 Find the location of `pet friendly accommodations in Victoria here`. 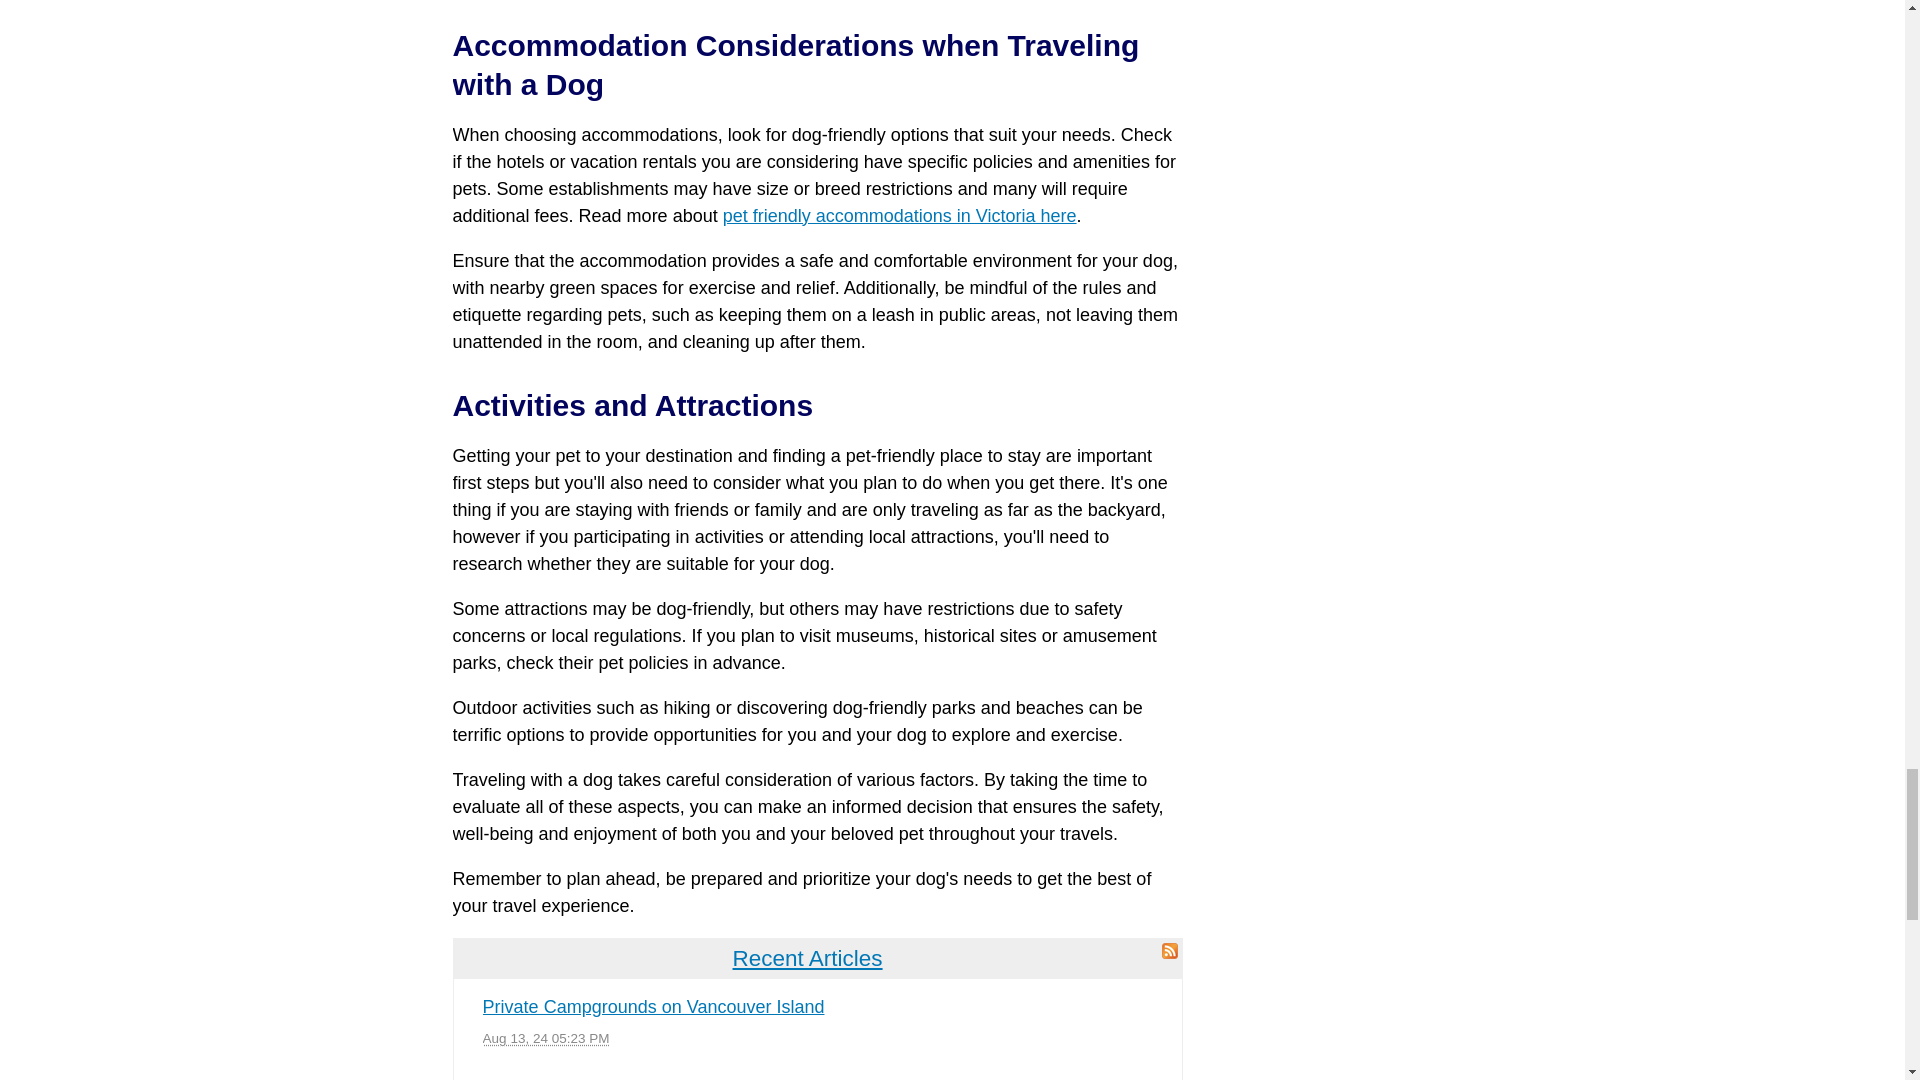

pet friendly accommodations in Victoria here is located at coordinates (900, 216).